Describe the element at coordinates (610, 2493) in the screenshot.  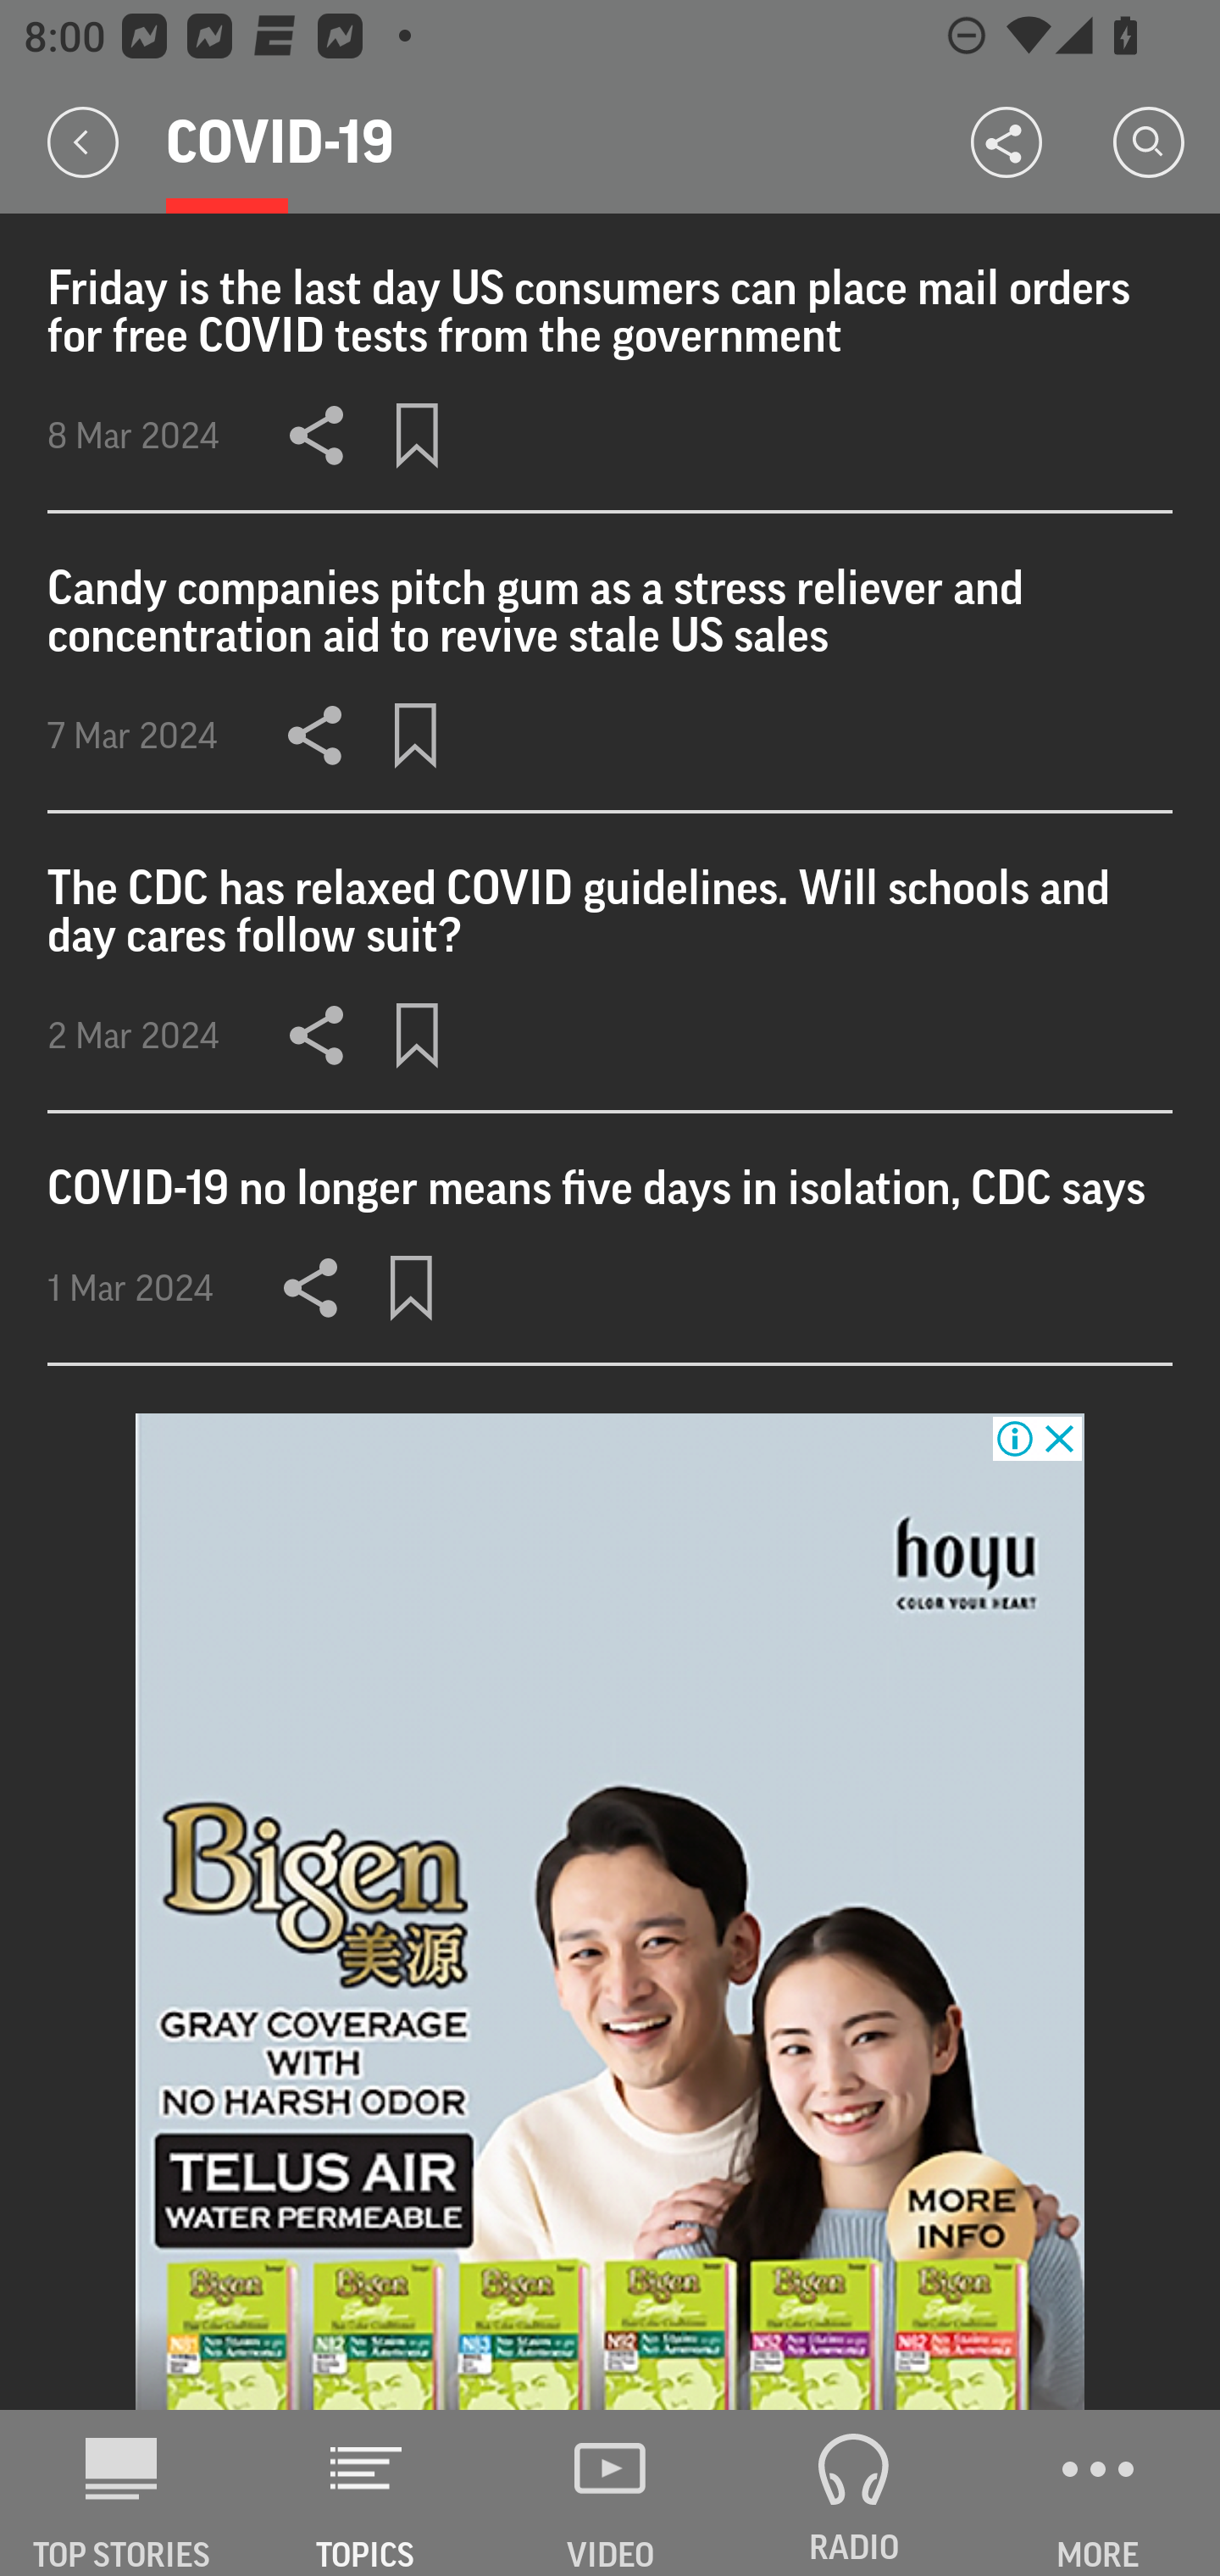
I see `VIDEO` at that location.